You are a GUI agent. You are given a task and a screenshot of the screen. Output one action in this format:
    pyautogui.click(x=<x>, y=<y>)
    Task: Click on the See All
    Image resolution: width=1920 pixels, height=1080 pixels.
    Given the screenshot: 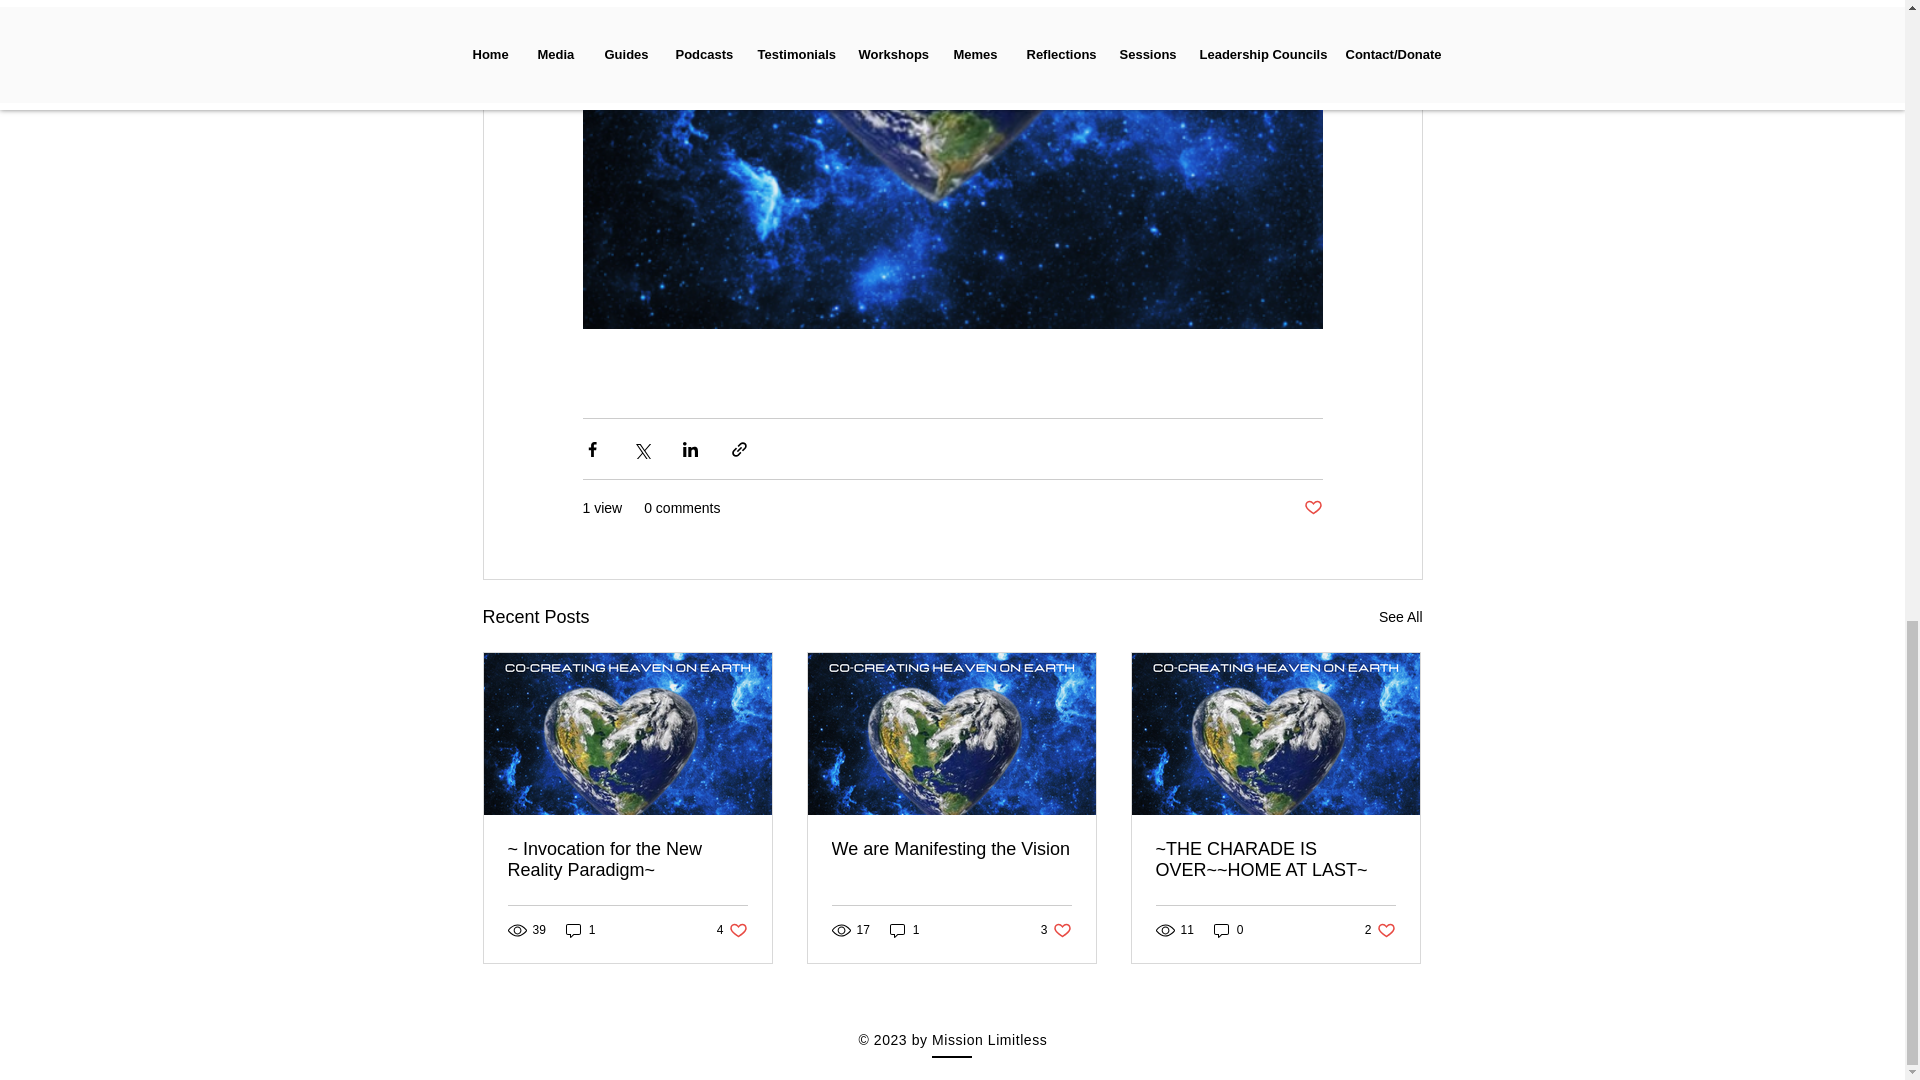 What is the action you would take?
    pyautogui.click(x=1228, y=929)
    